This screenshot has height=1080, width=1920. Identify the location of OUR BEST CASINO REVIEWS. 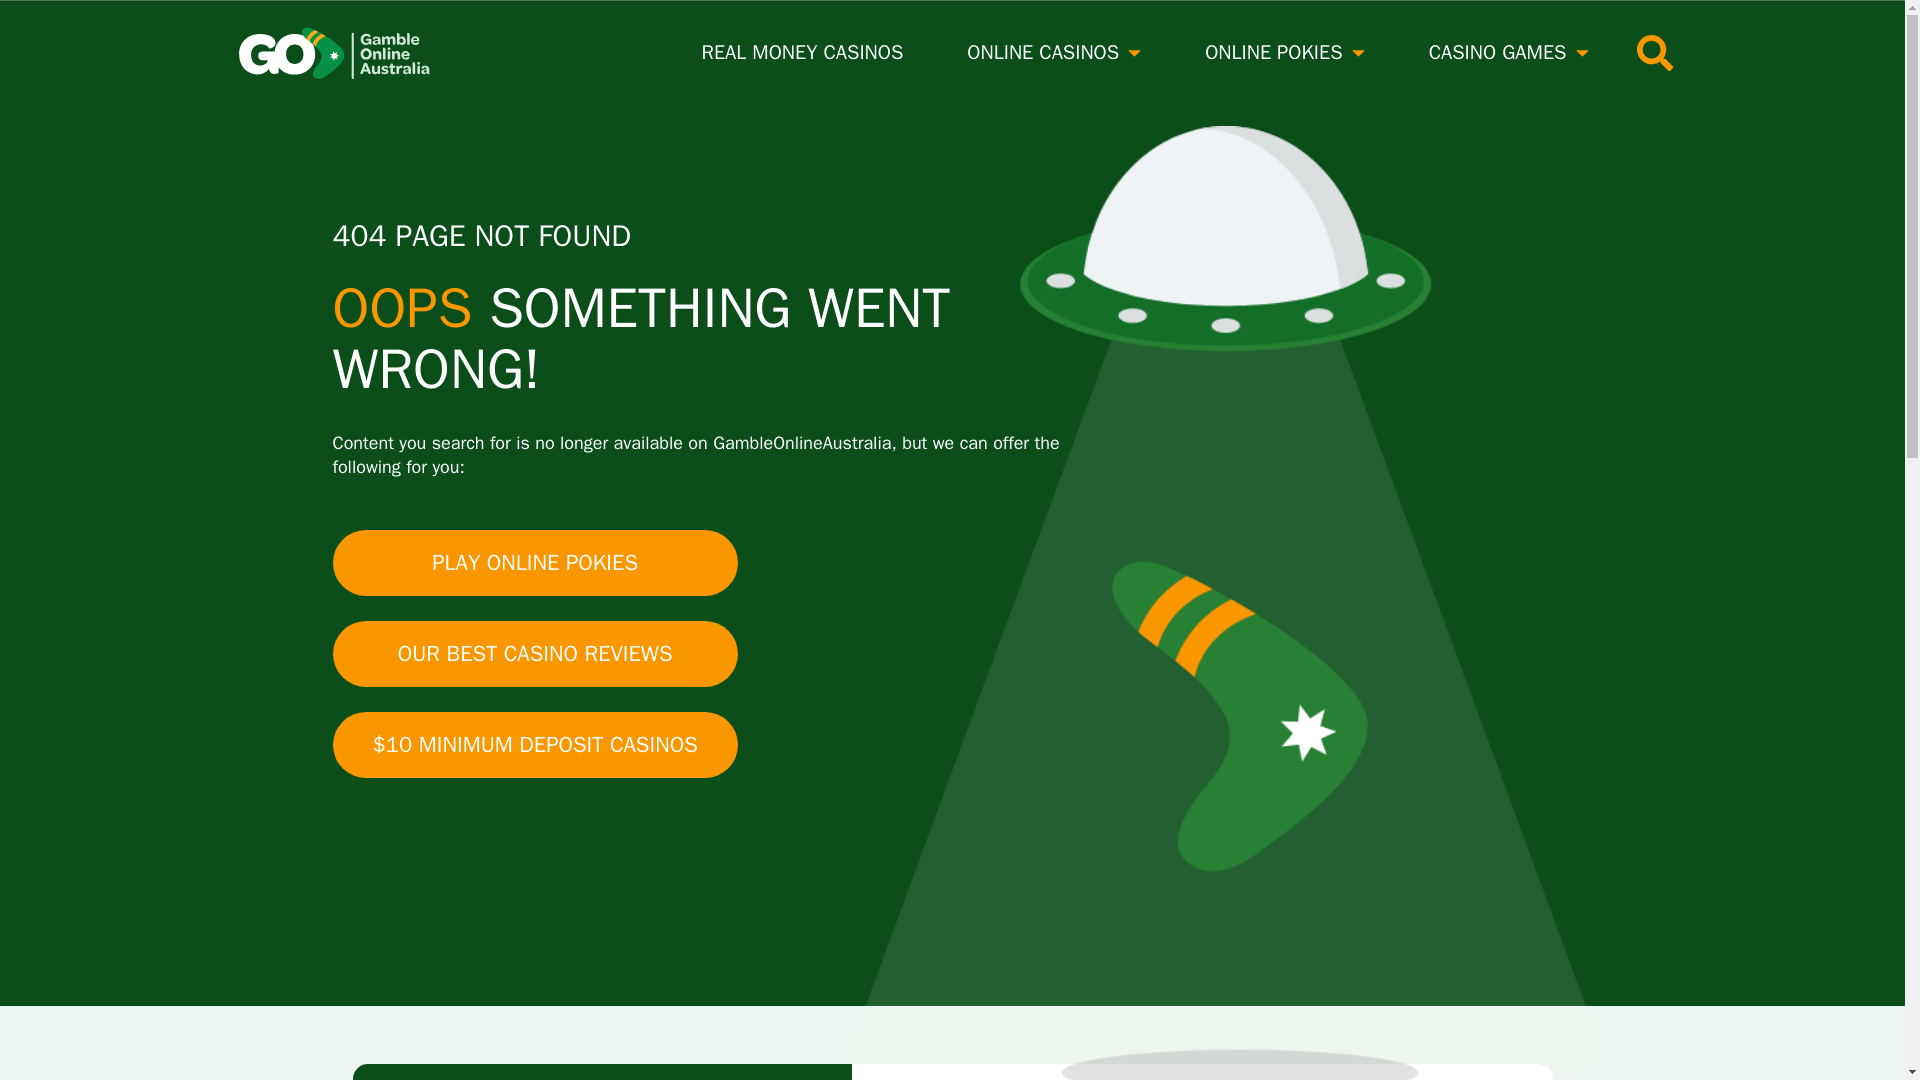
(534, 654).